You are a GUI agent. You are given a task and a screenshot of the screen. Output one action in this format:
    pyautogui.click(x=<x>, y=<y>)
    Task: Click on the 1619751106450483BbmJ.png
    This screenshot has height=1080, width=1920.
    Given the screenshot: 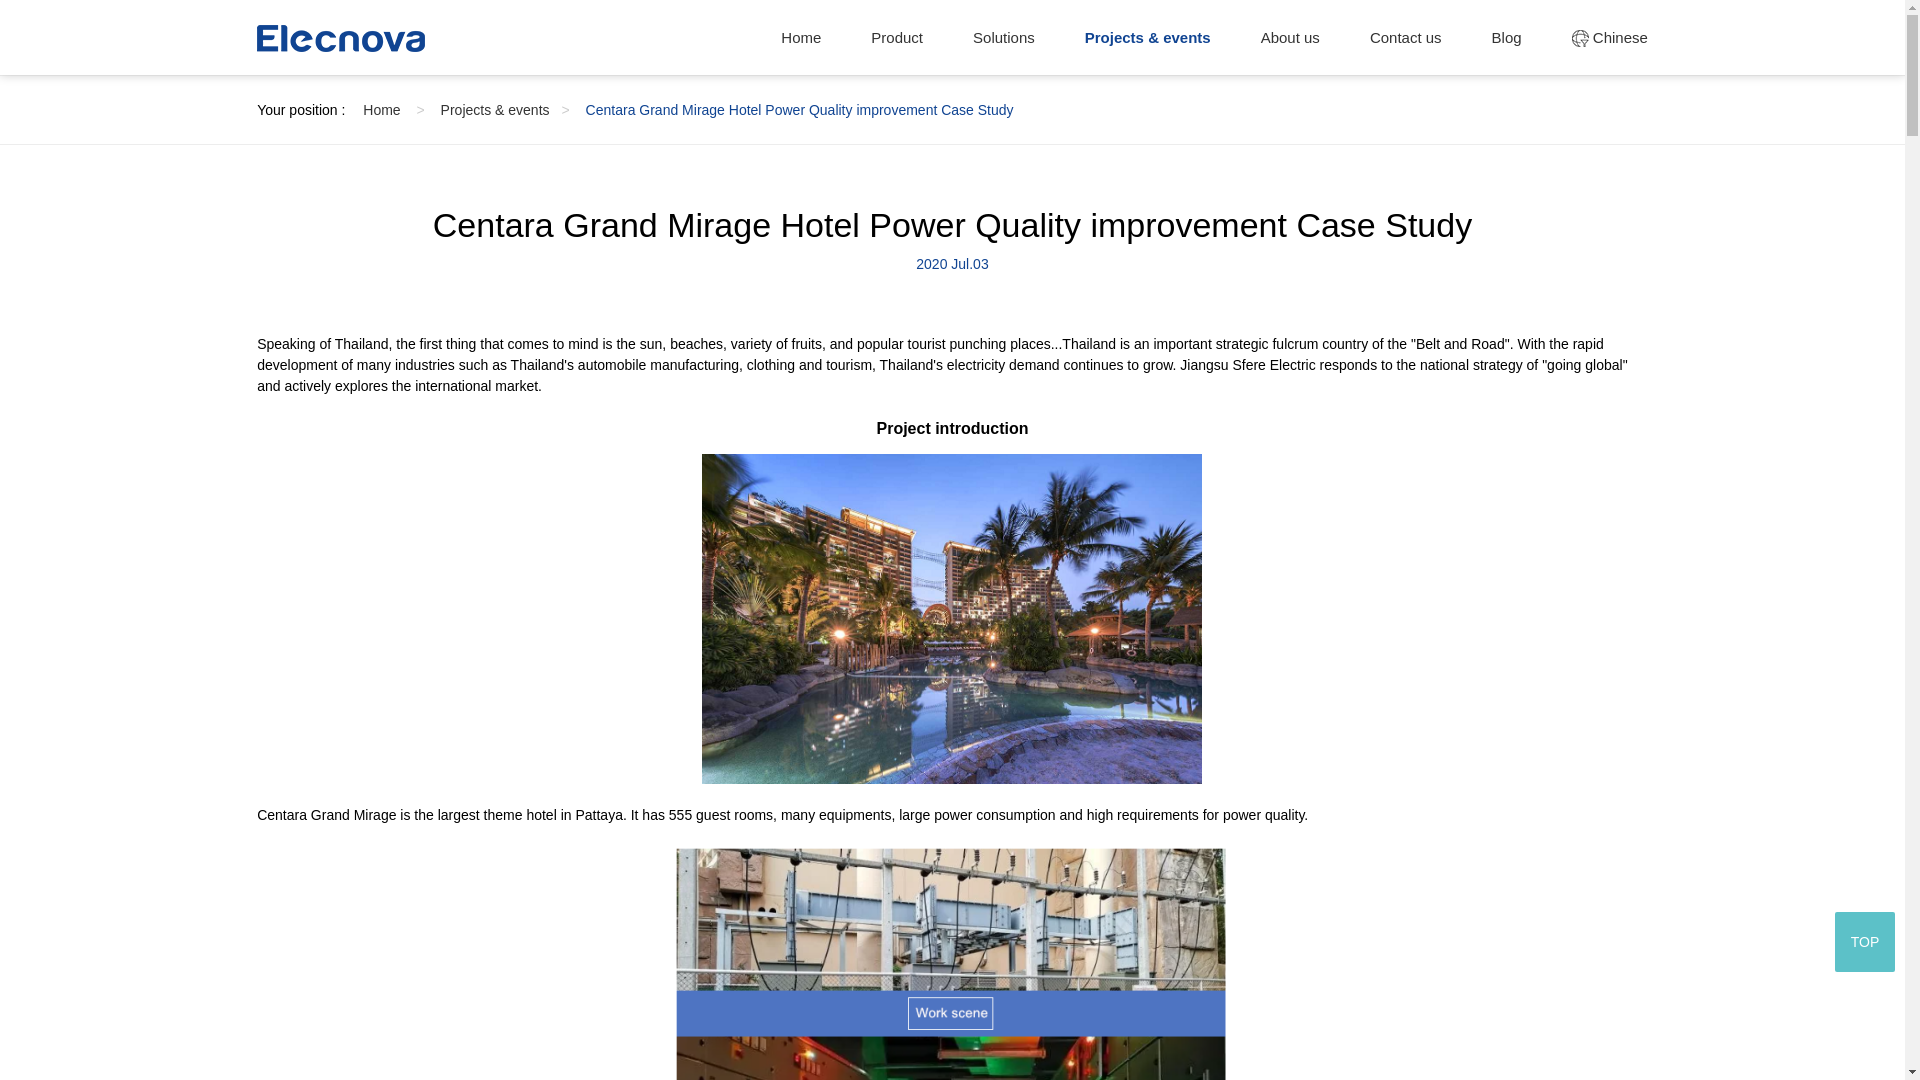 What is the action you would take?
    pyautogui.click(x=952, y=618)
    